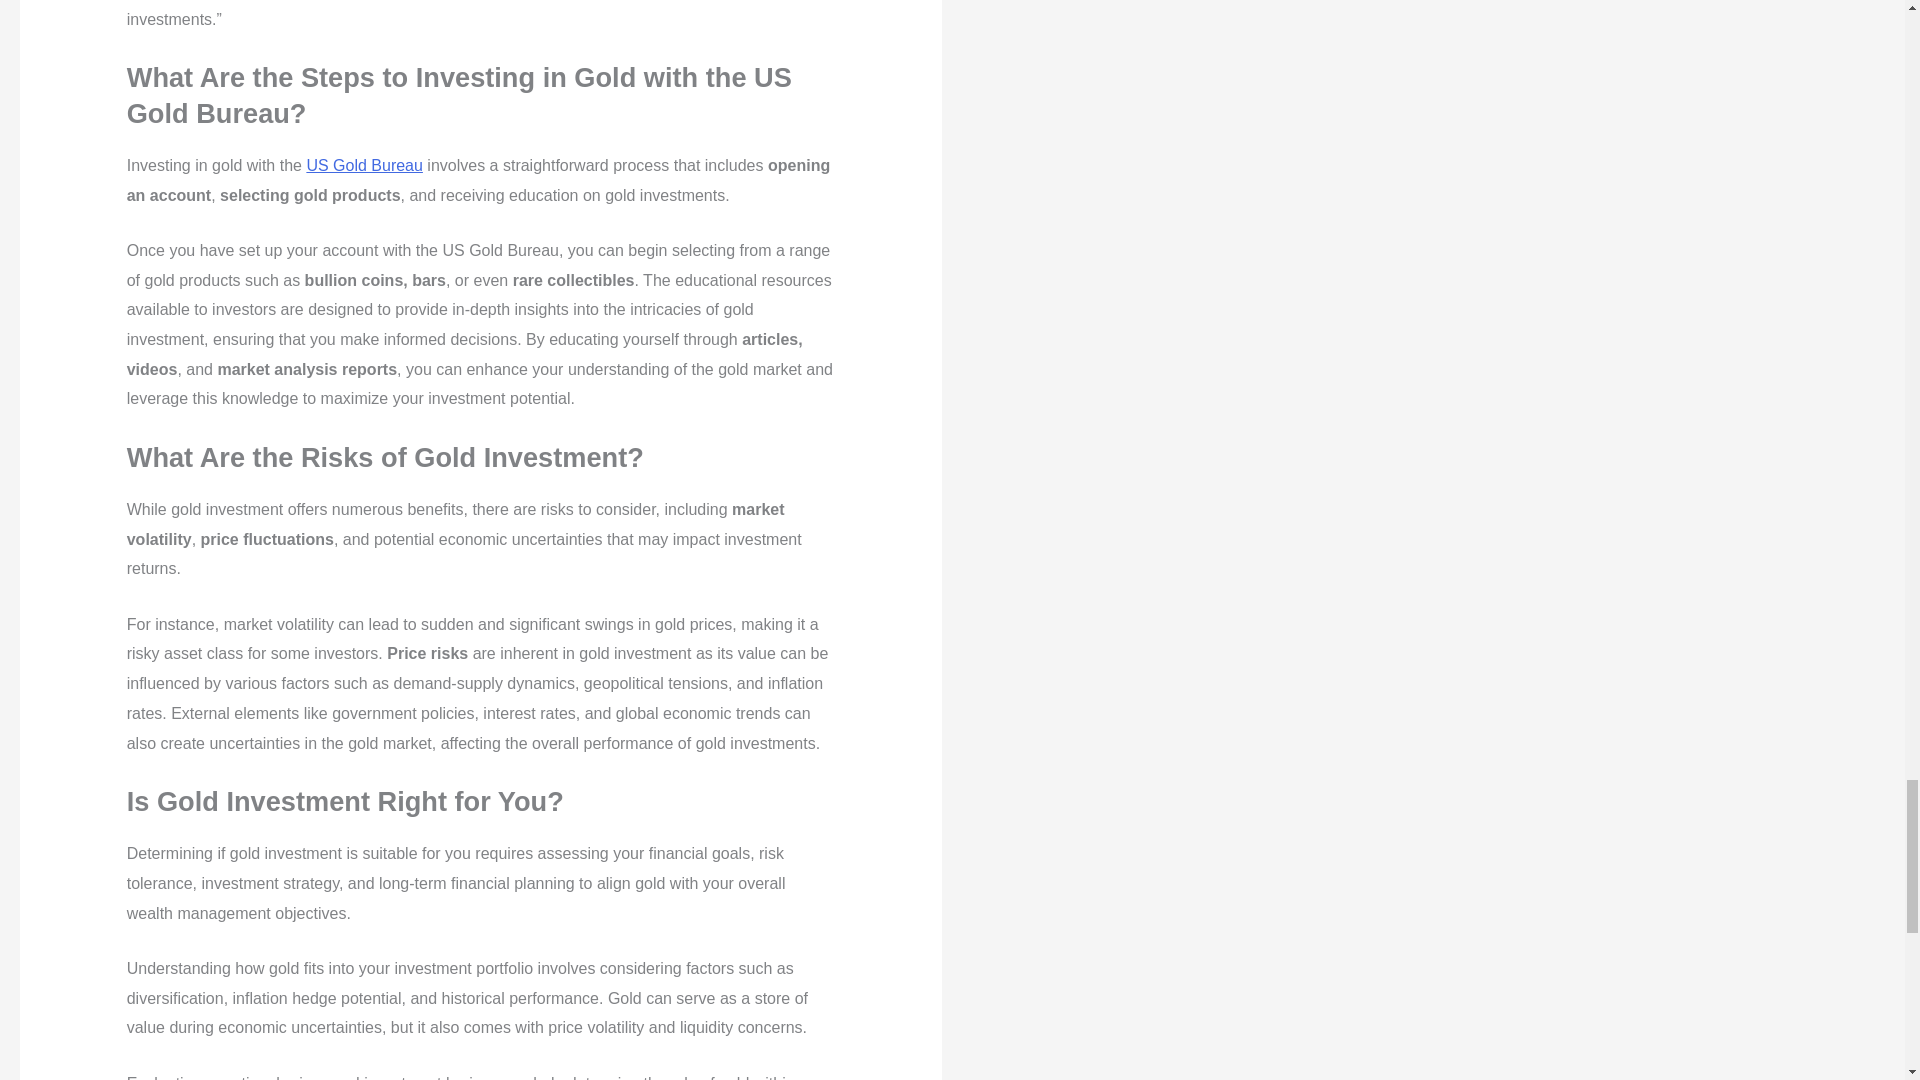  I want to click on US Gold Bureau, so click(364, 164).